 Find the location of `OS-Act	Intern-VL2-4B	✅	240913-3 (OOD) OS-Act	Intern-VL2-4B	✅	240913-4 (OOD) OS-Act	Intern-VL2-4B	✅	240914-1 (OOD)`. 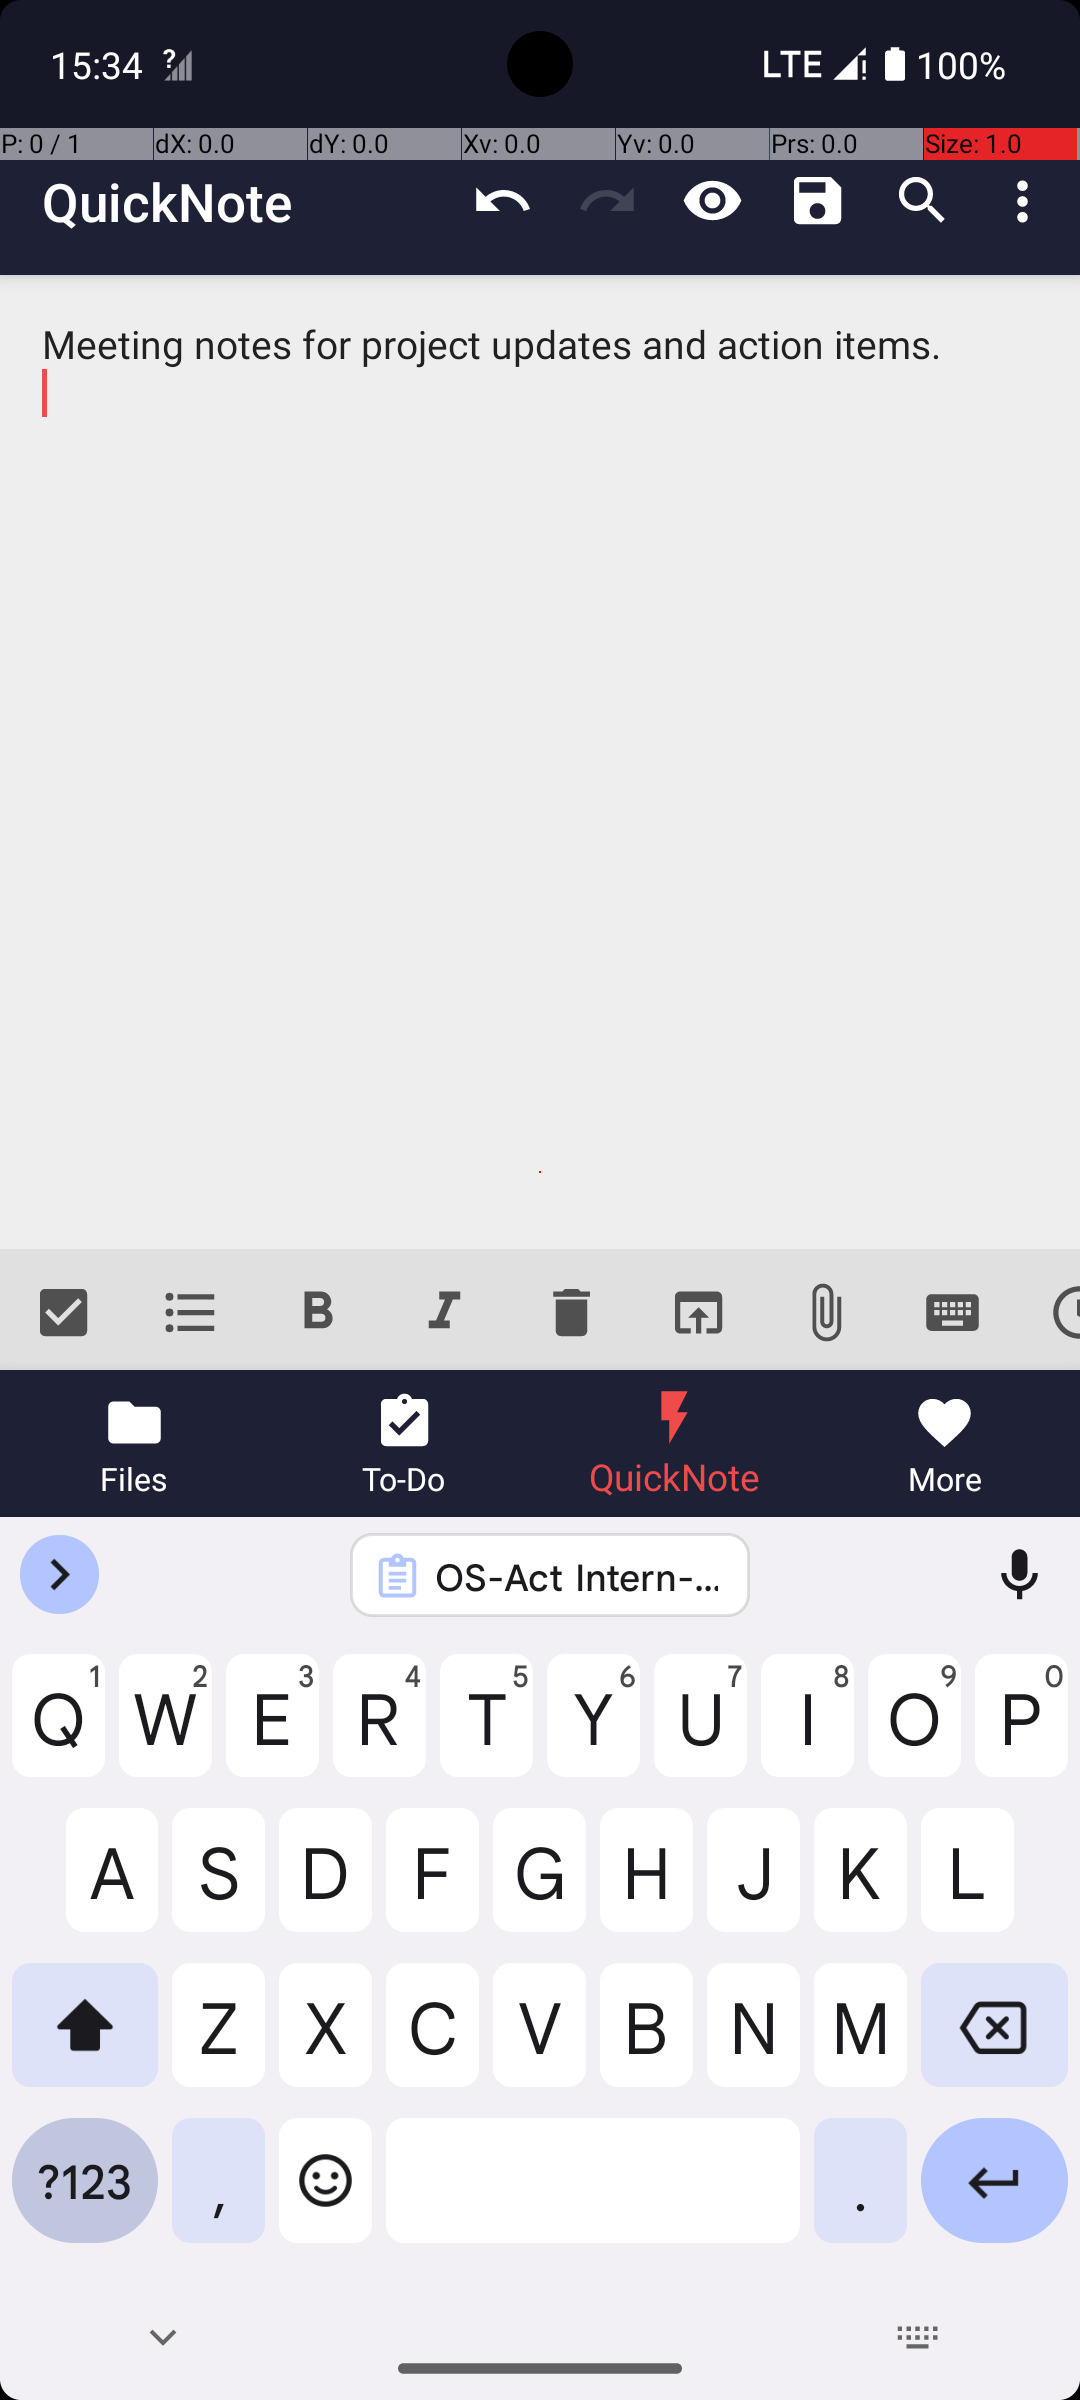

OS-Act	Intern-VL2-4B	✅	240913-3 (OOD) OS-Act	Intern-VL2-4B	✅	240913-4 (OOD) OS-Act	Intern-VL2-4B	✅	240914-1 (OOD) is located at coordinates (576, 1576).